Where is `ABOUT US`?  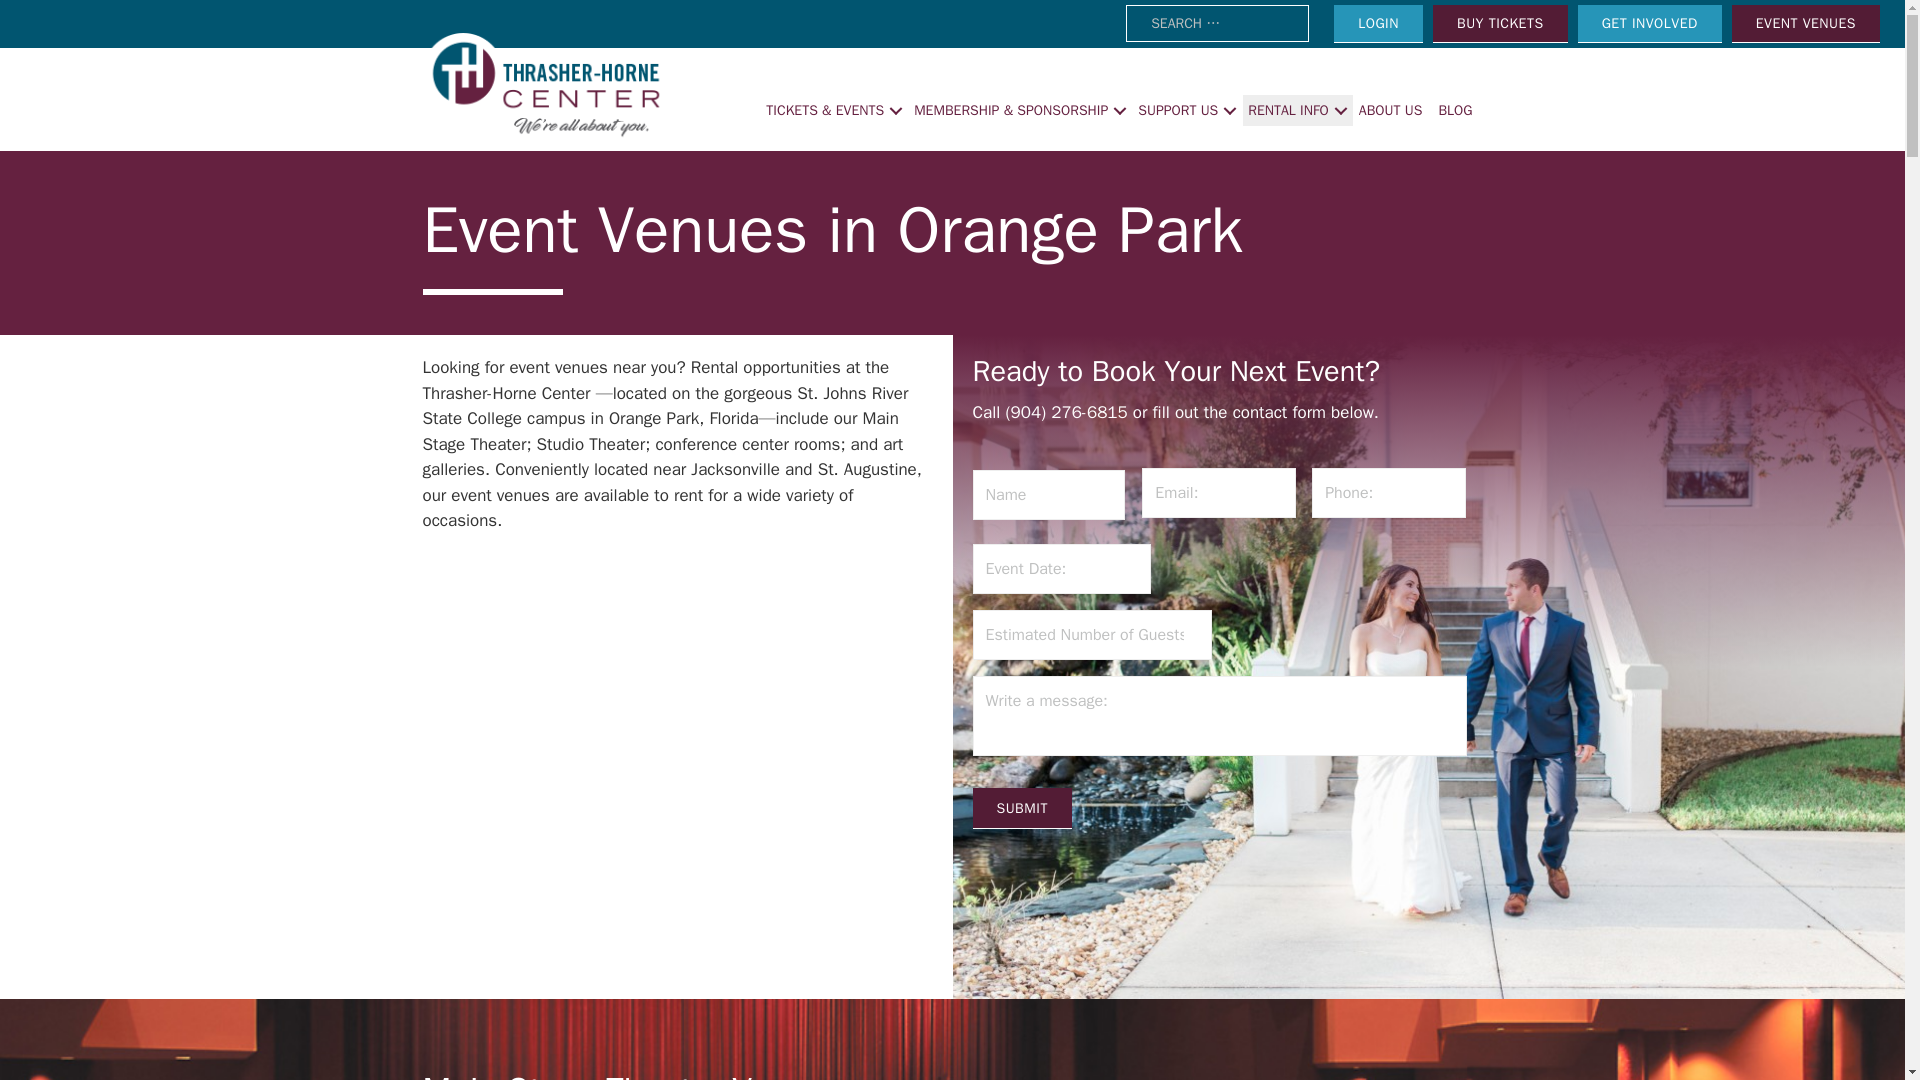 ABOUT US is located at coordinates (1392, 110).